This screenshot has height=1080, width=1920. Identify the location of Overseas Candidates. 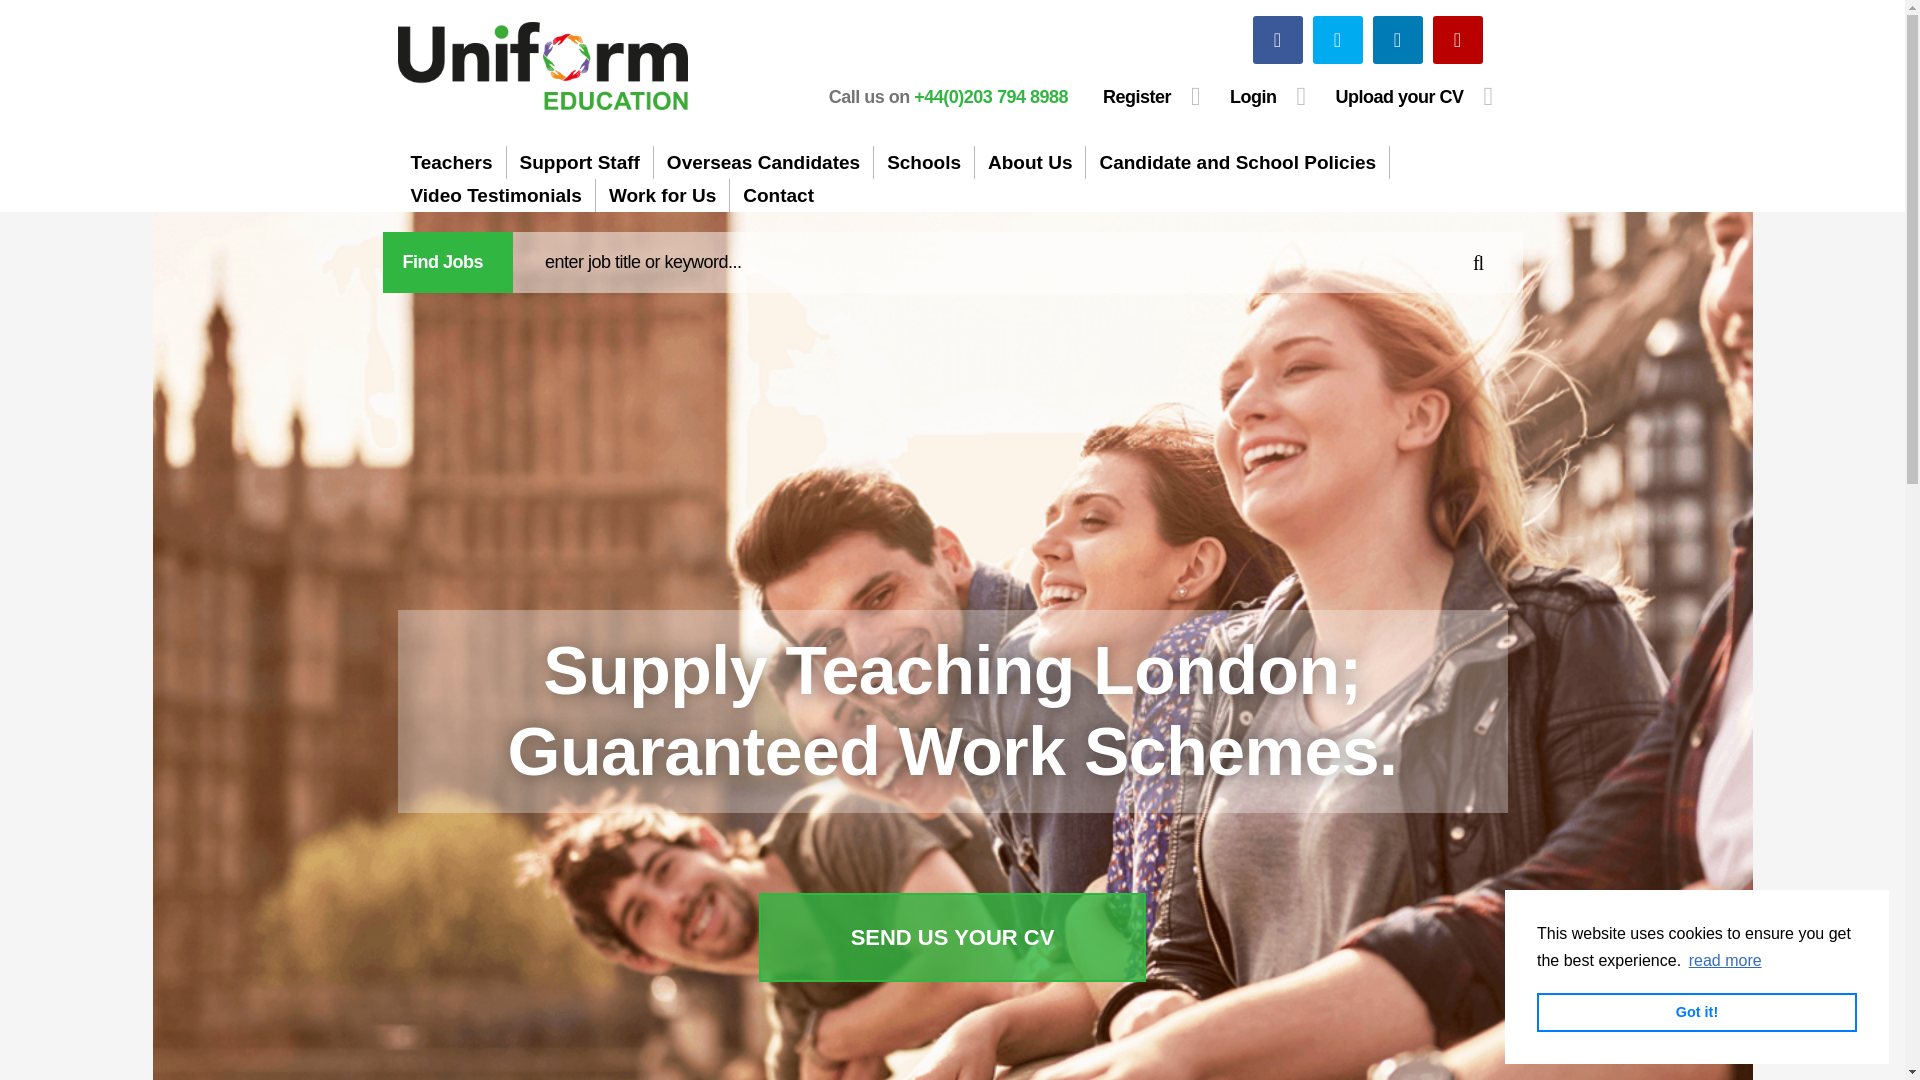
(764, 162).